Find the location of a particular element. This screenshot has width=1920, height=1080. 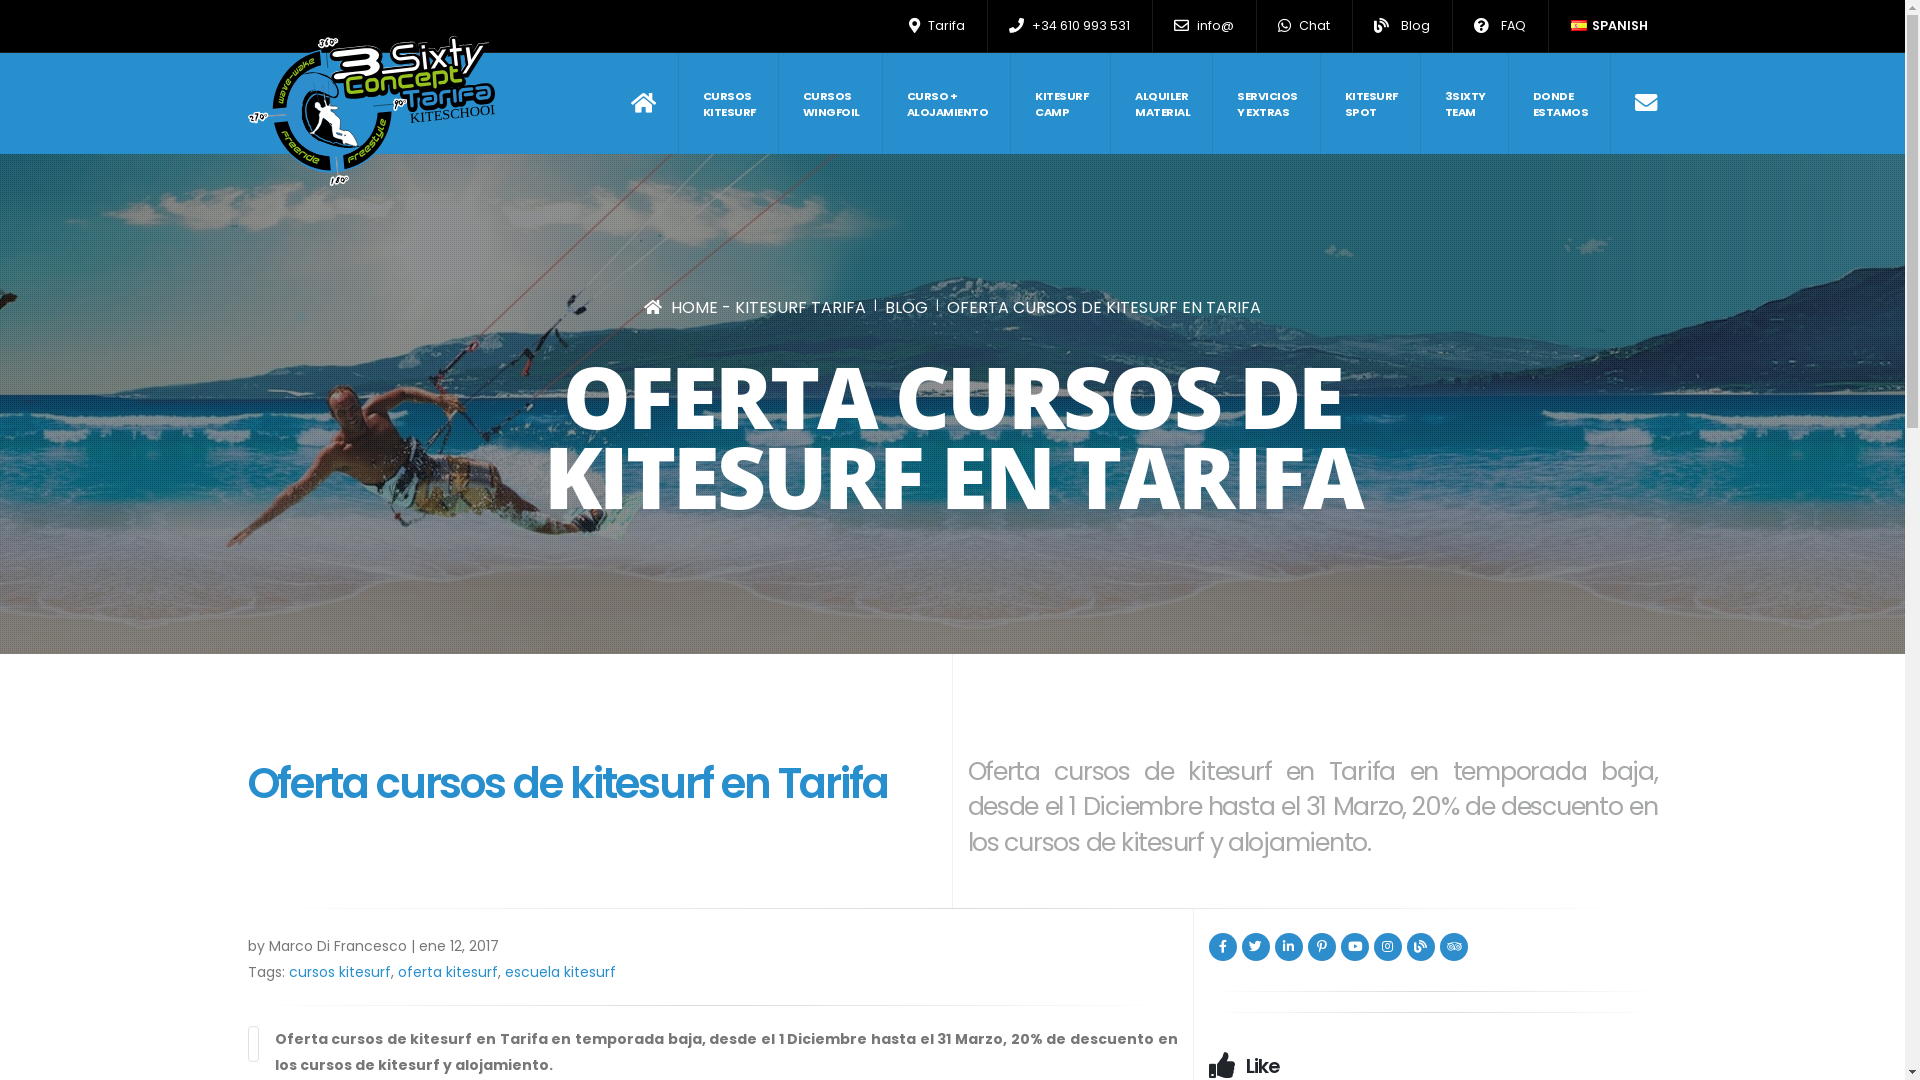

SPANISH is located at coordinates (1608, 26).